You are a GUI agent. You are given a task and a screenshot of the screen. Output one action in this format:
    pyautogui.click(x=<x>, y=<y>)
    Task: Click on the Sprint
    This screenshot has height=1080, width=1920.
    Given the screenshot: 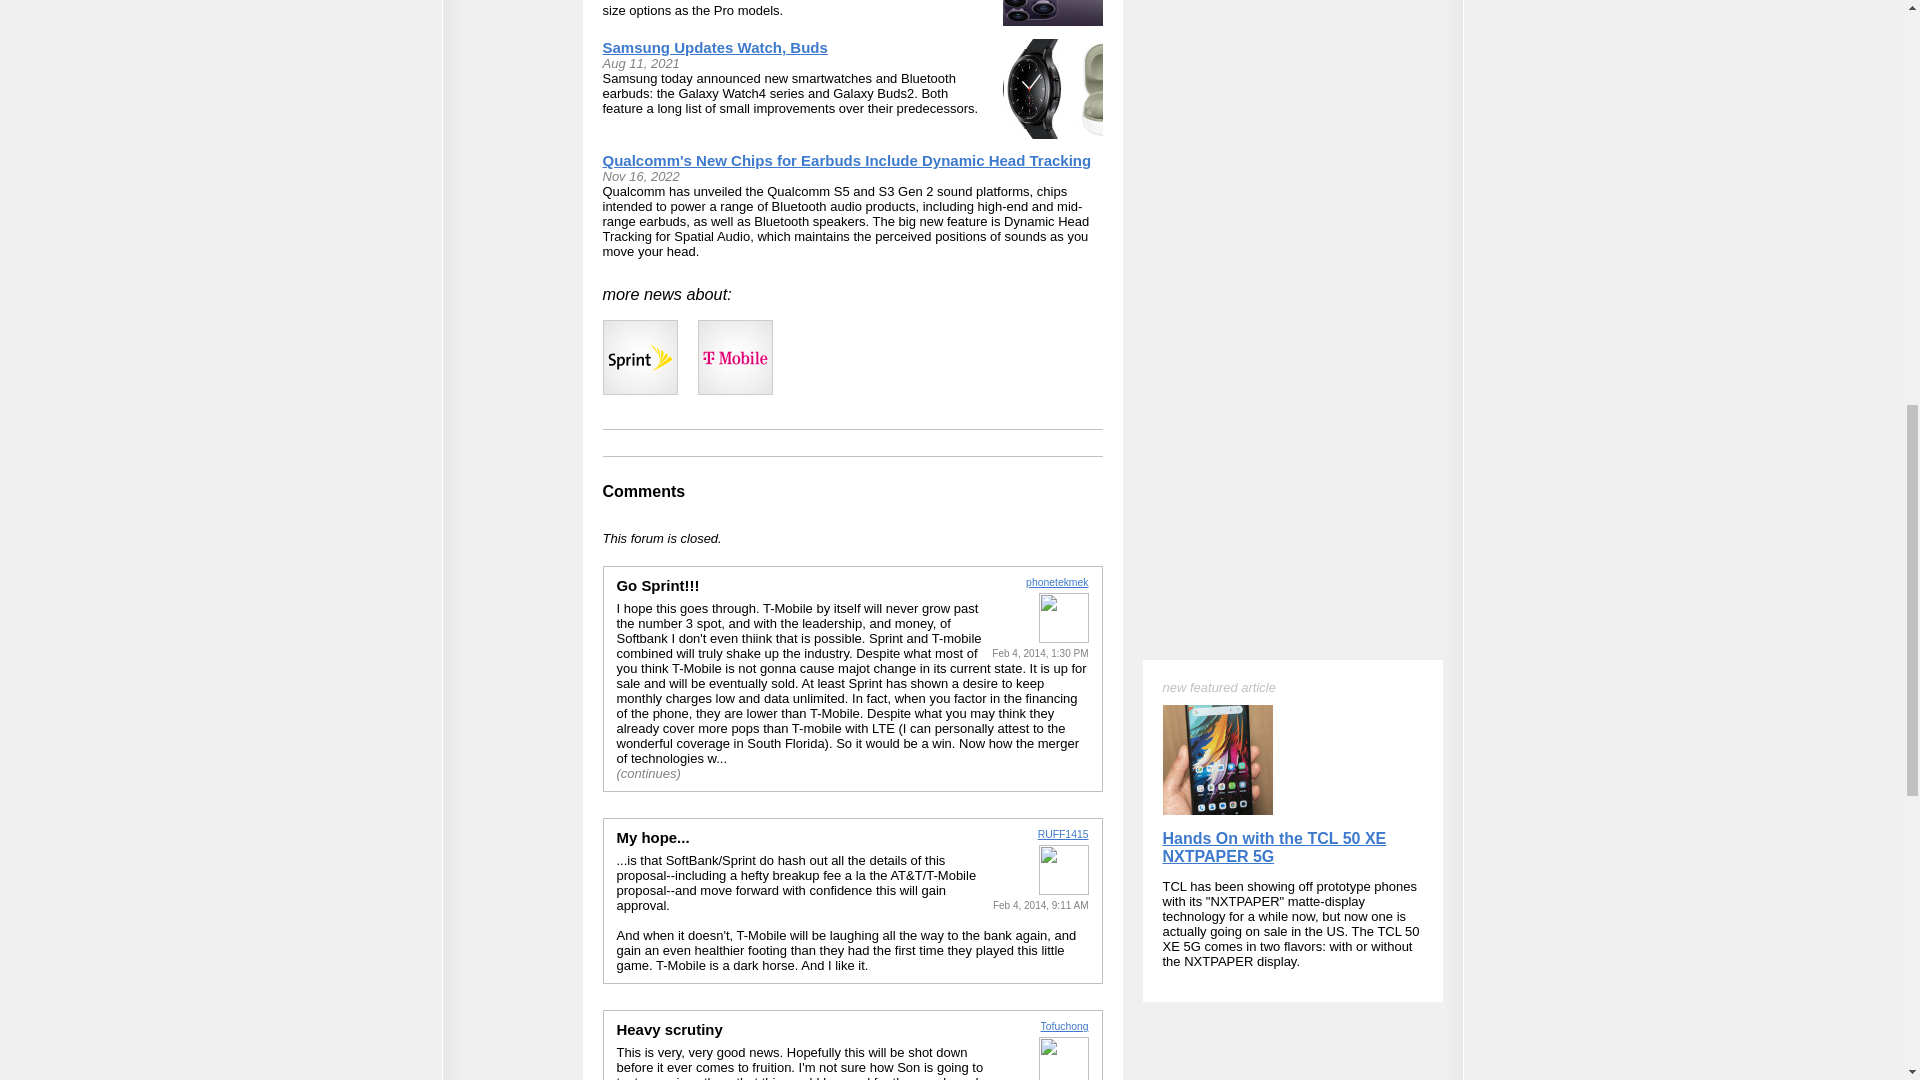 What is the action you would take?
    pyautogui.click(x=640, y=357)
    